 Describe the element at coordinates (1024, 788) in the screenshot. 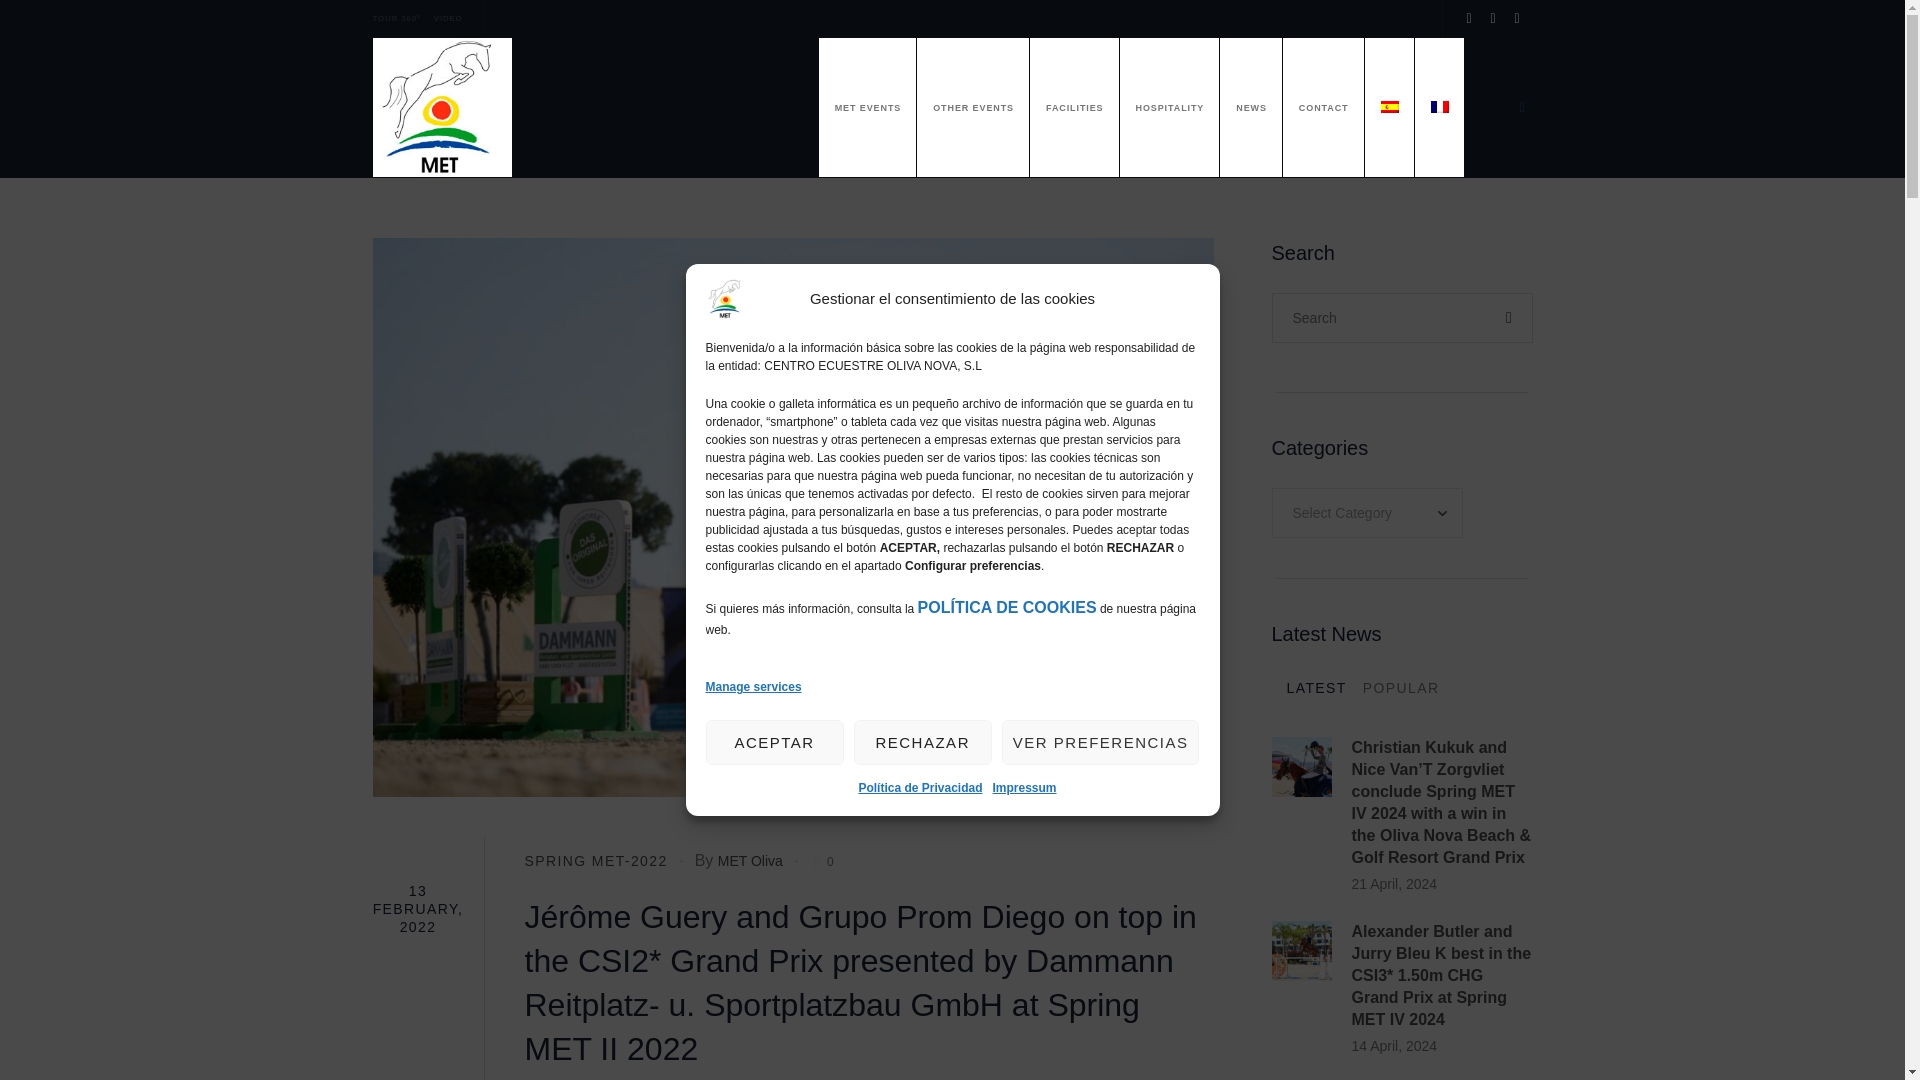

I see `Impressum` at that location.